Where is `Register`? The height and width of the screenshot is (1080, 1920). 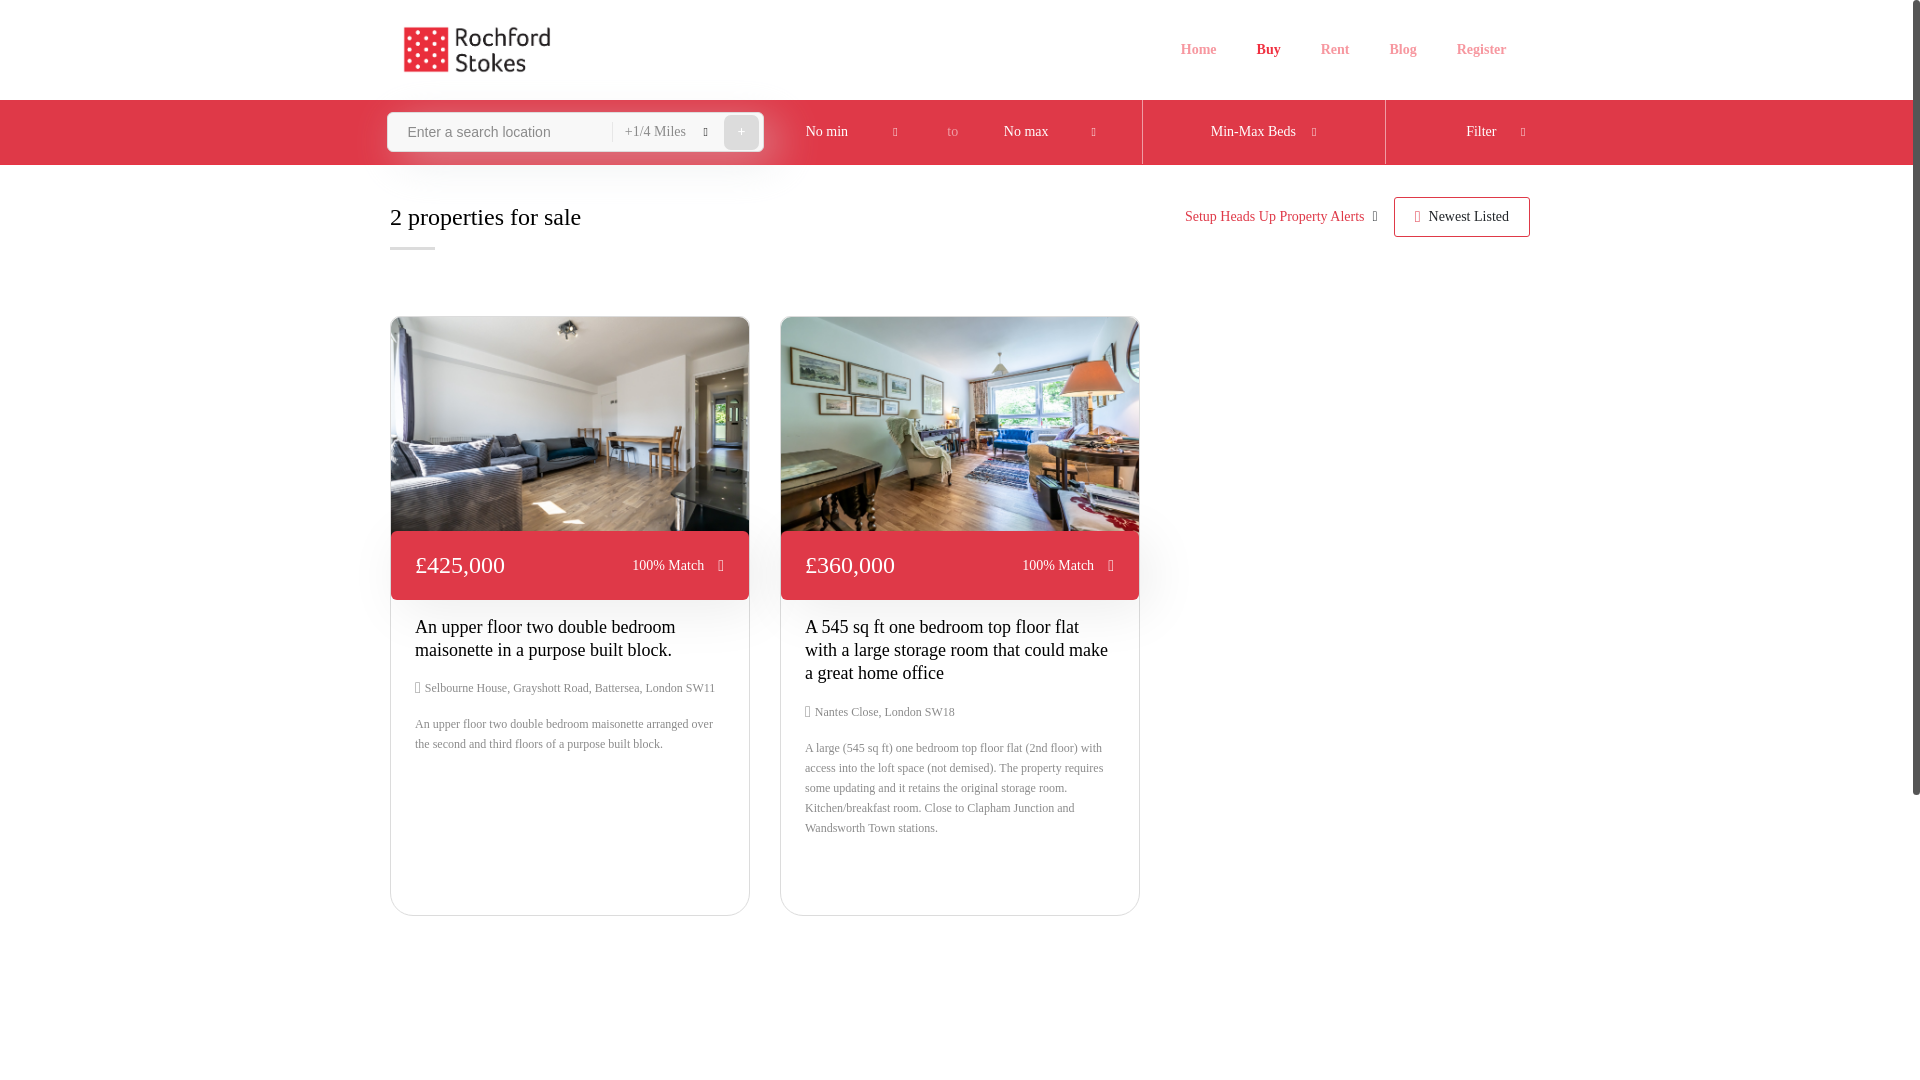
Register is located at coordinates (1481, 50).